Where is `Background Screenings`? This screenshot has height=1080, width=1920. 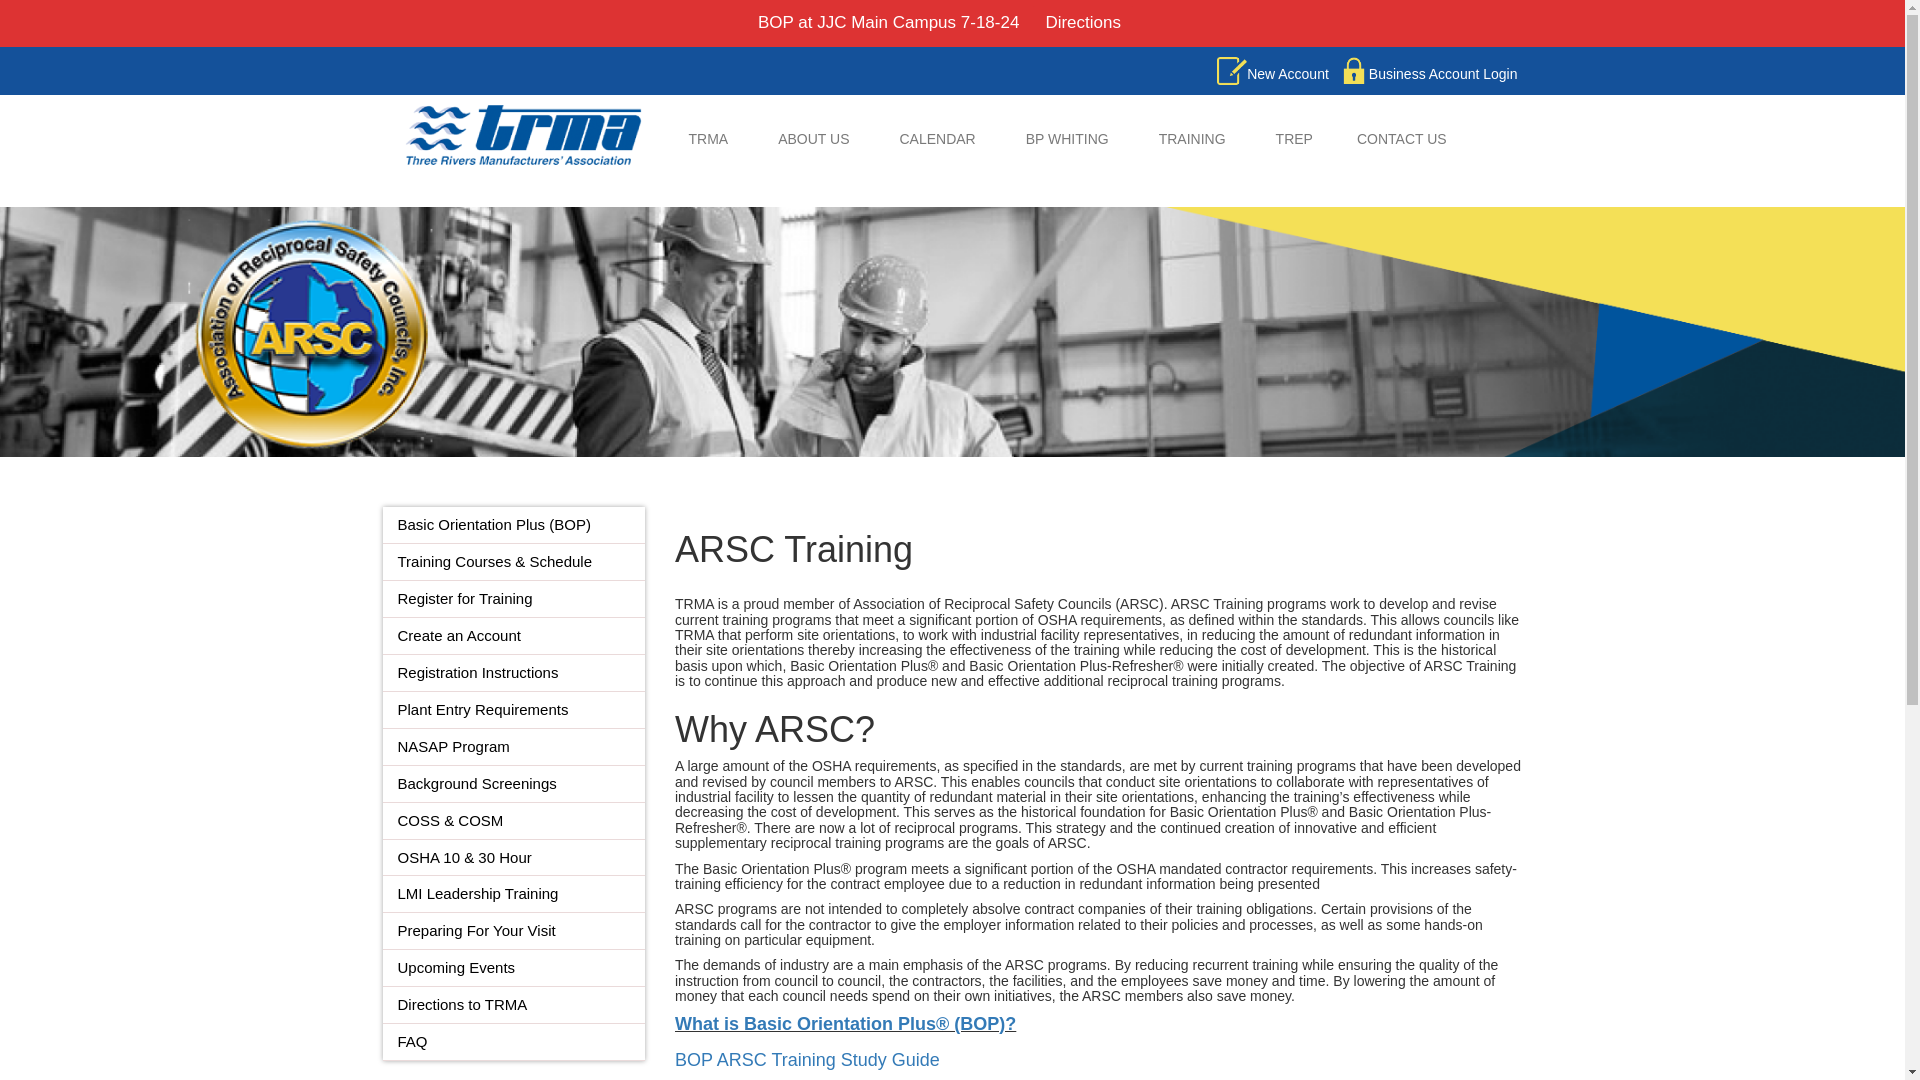 Background Screenings is located at coordinates (476, 783).